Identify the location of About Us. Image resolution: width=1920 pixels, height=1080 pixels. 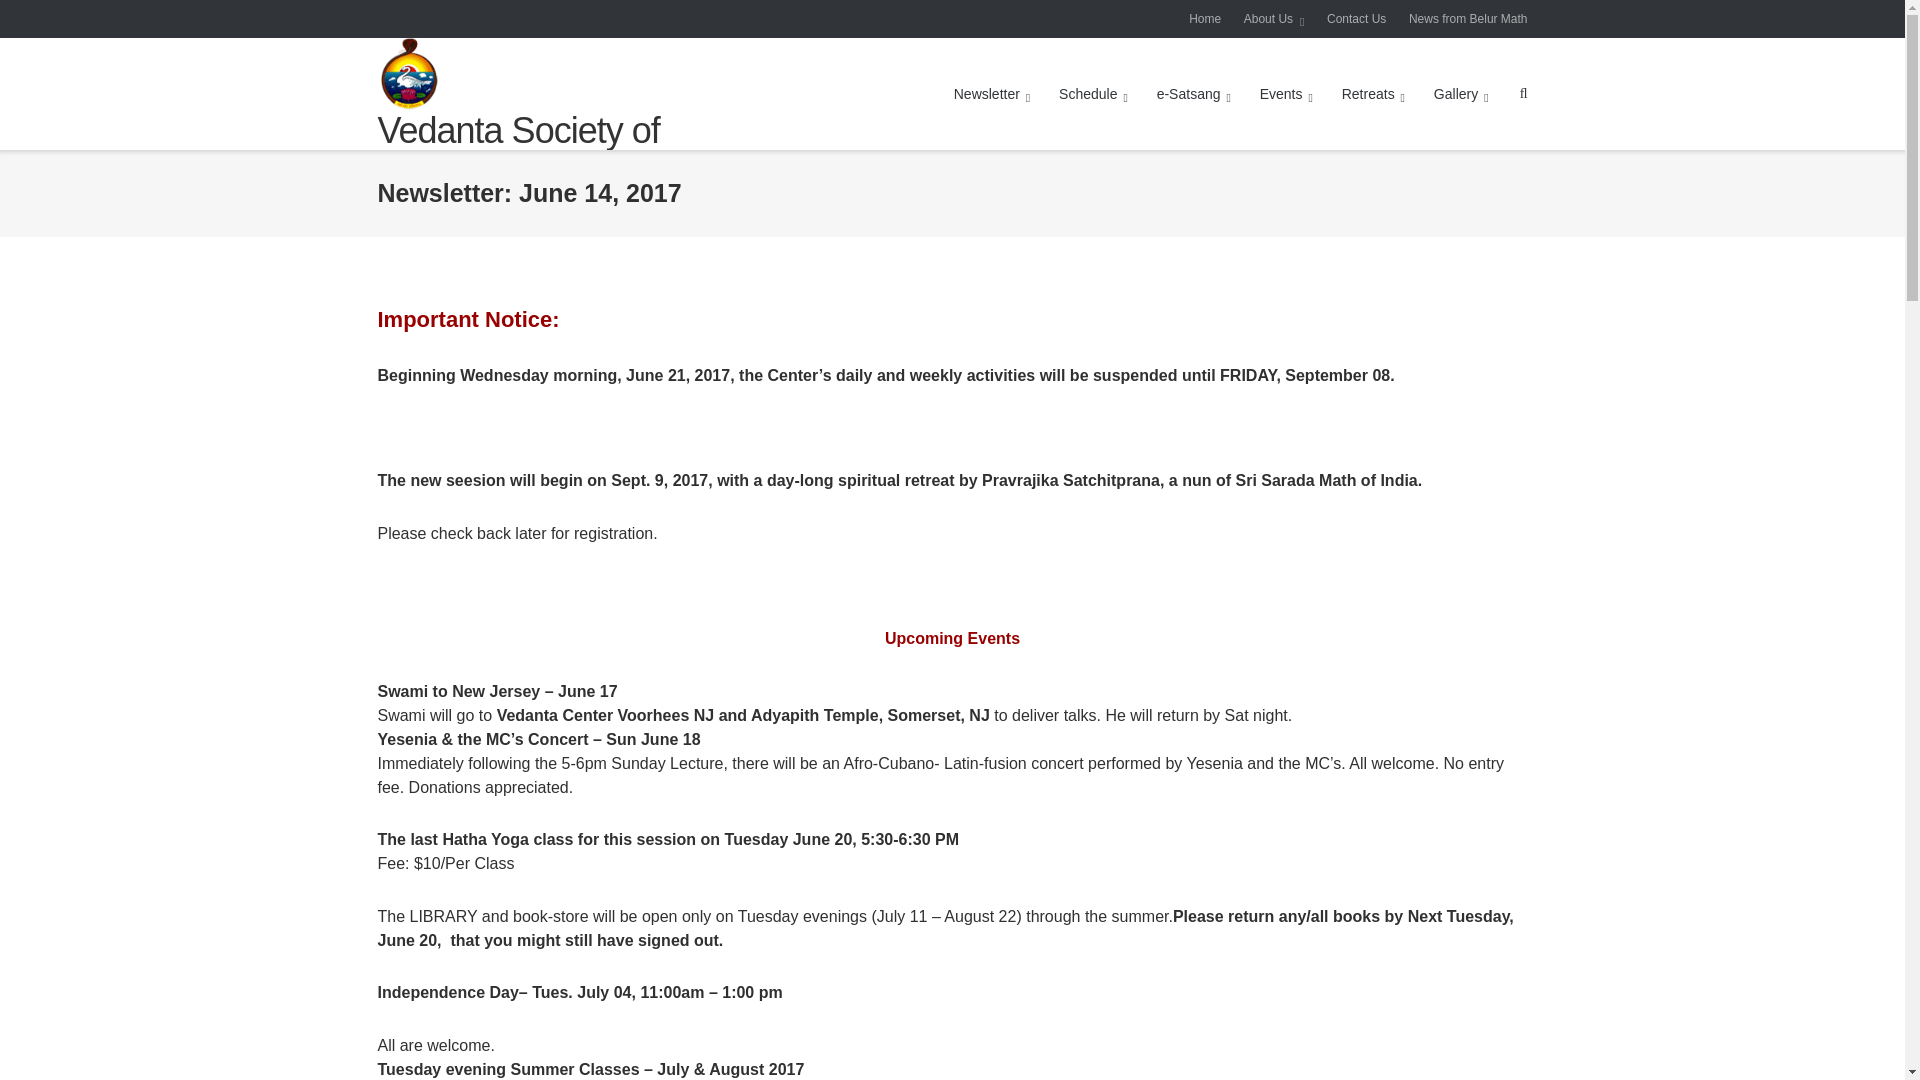
(1274, 18).